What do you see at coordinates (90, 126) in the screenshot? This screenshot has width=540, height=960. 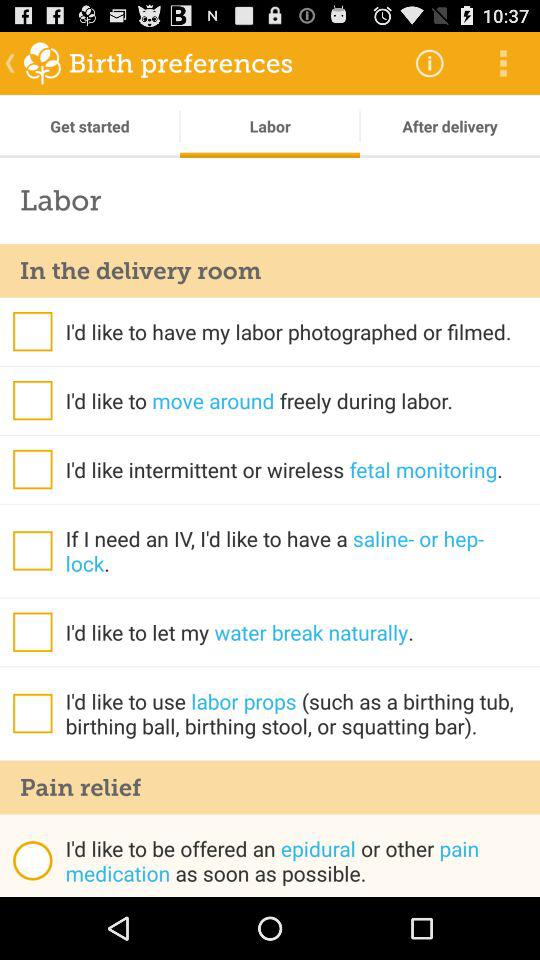 I see `press the app to the left of the labor icon` at bounding box center [90, 126].